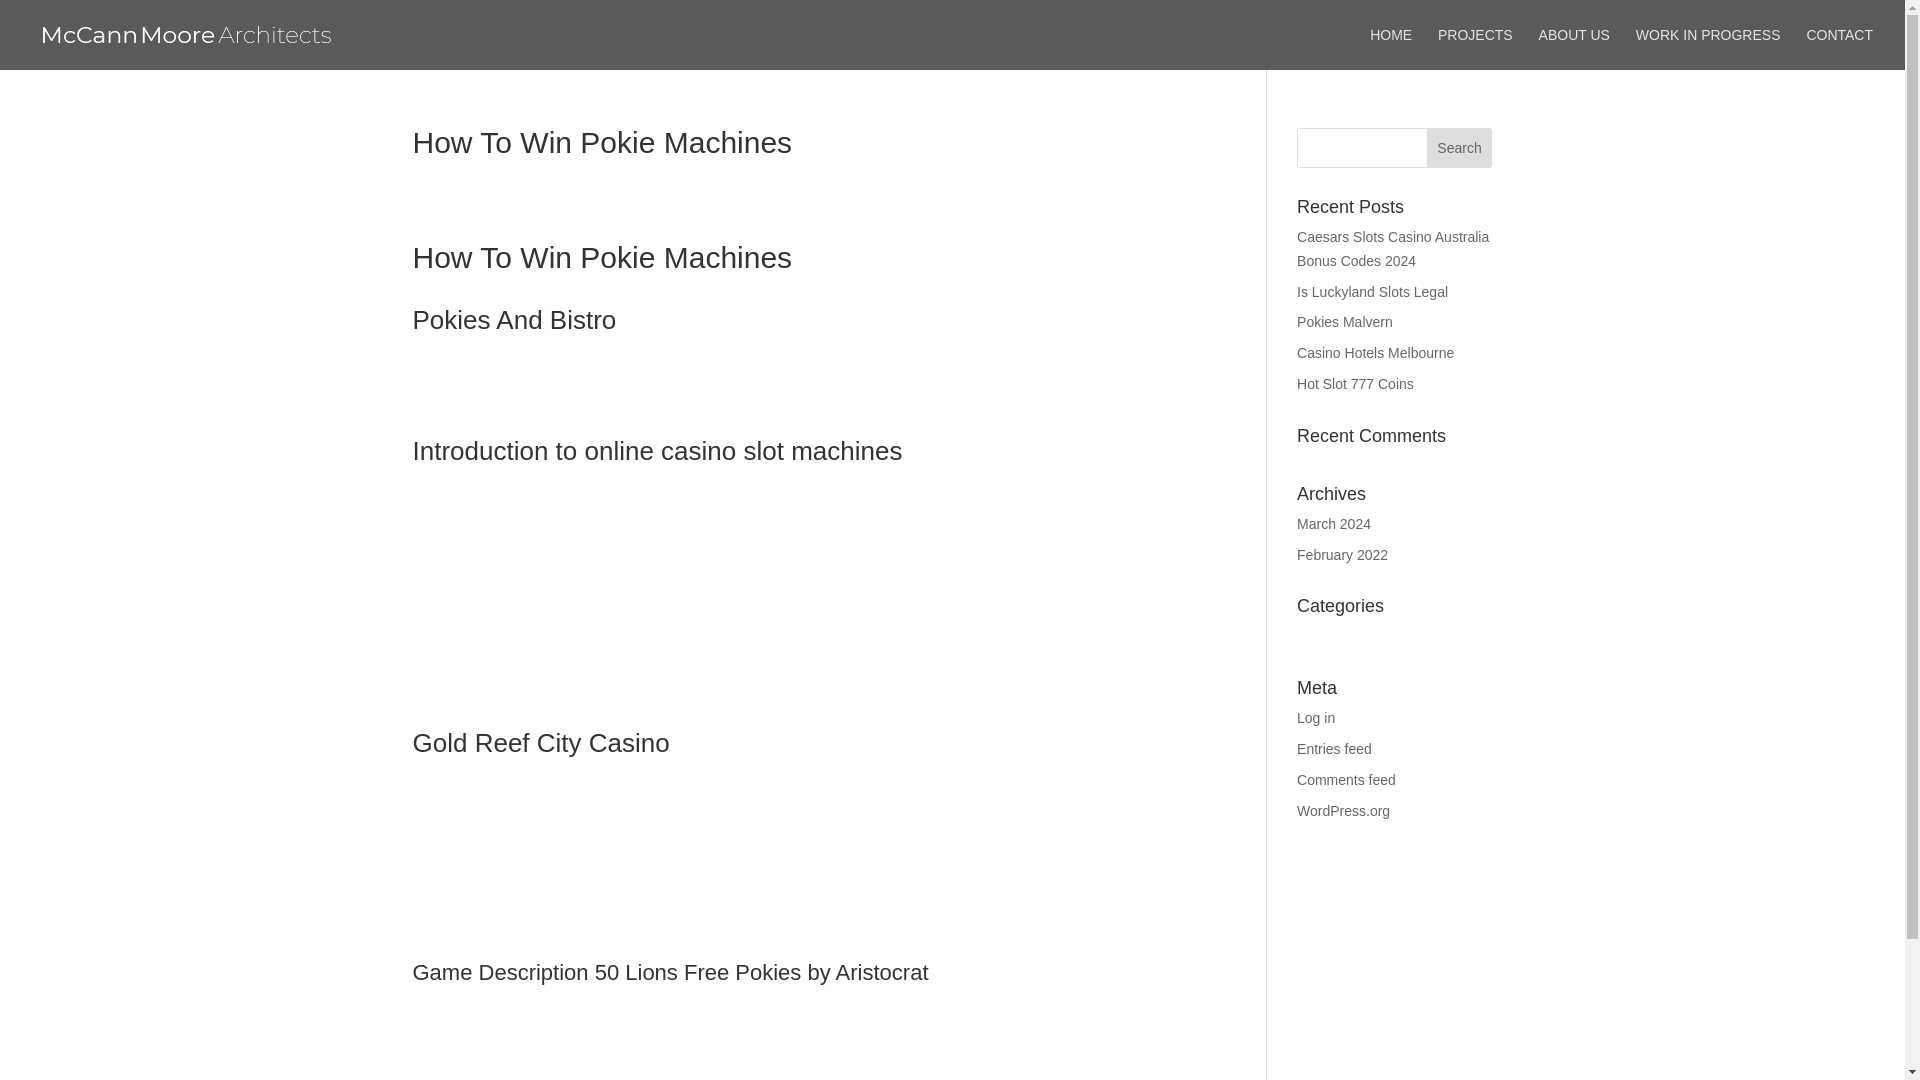  Describe the element at coordinates (1390, 49) in the screenshot. I see `HOME` at that location.